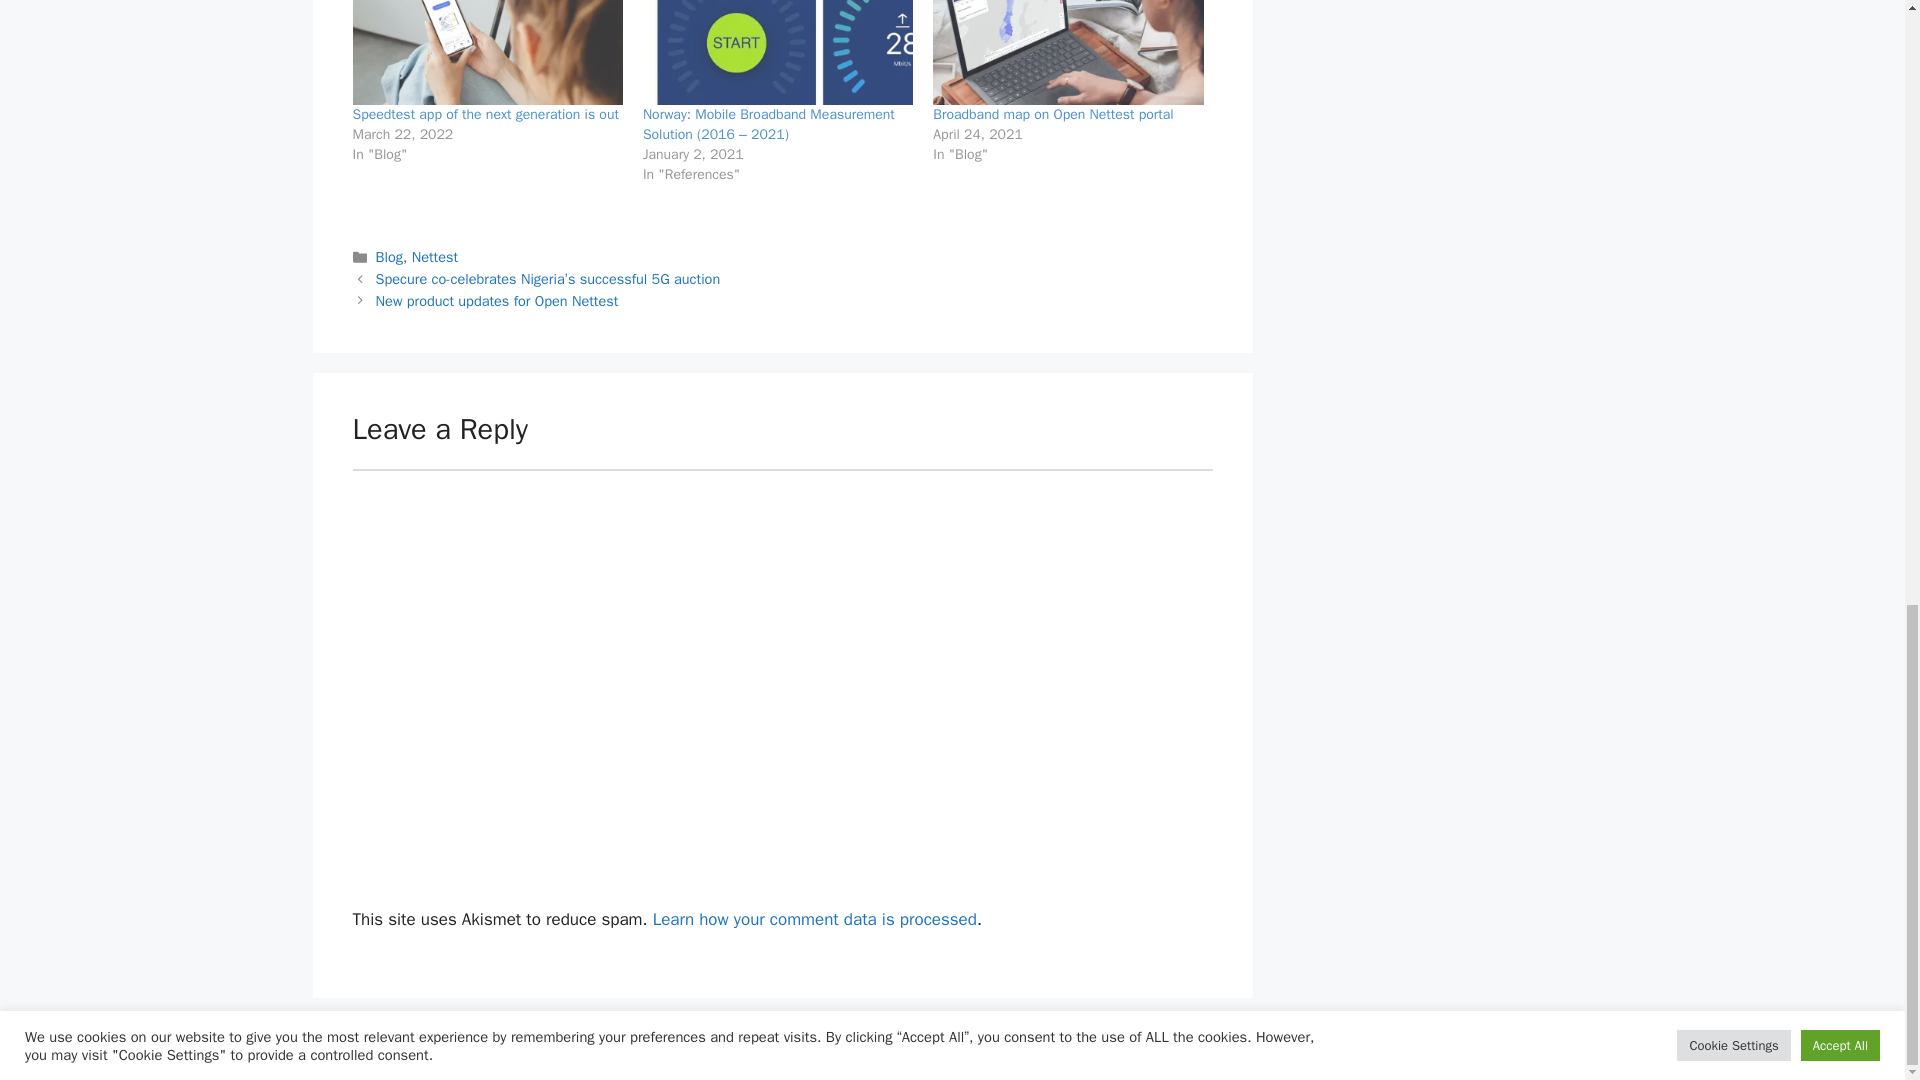 The height and width of the screenshot is (1080, 1920). Describe the element at coordinates (486, 52) in the screenshot. I see `Speedtest app of the next generation is out` at that location.